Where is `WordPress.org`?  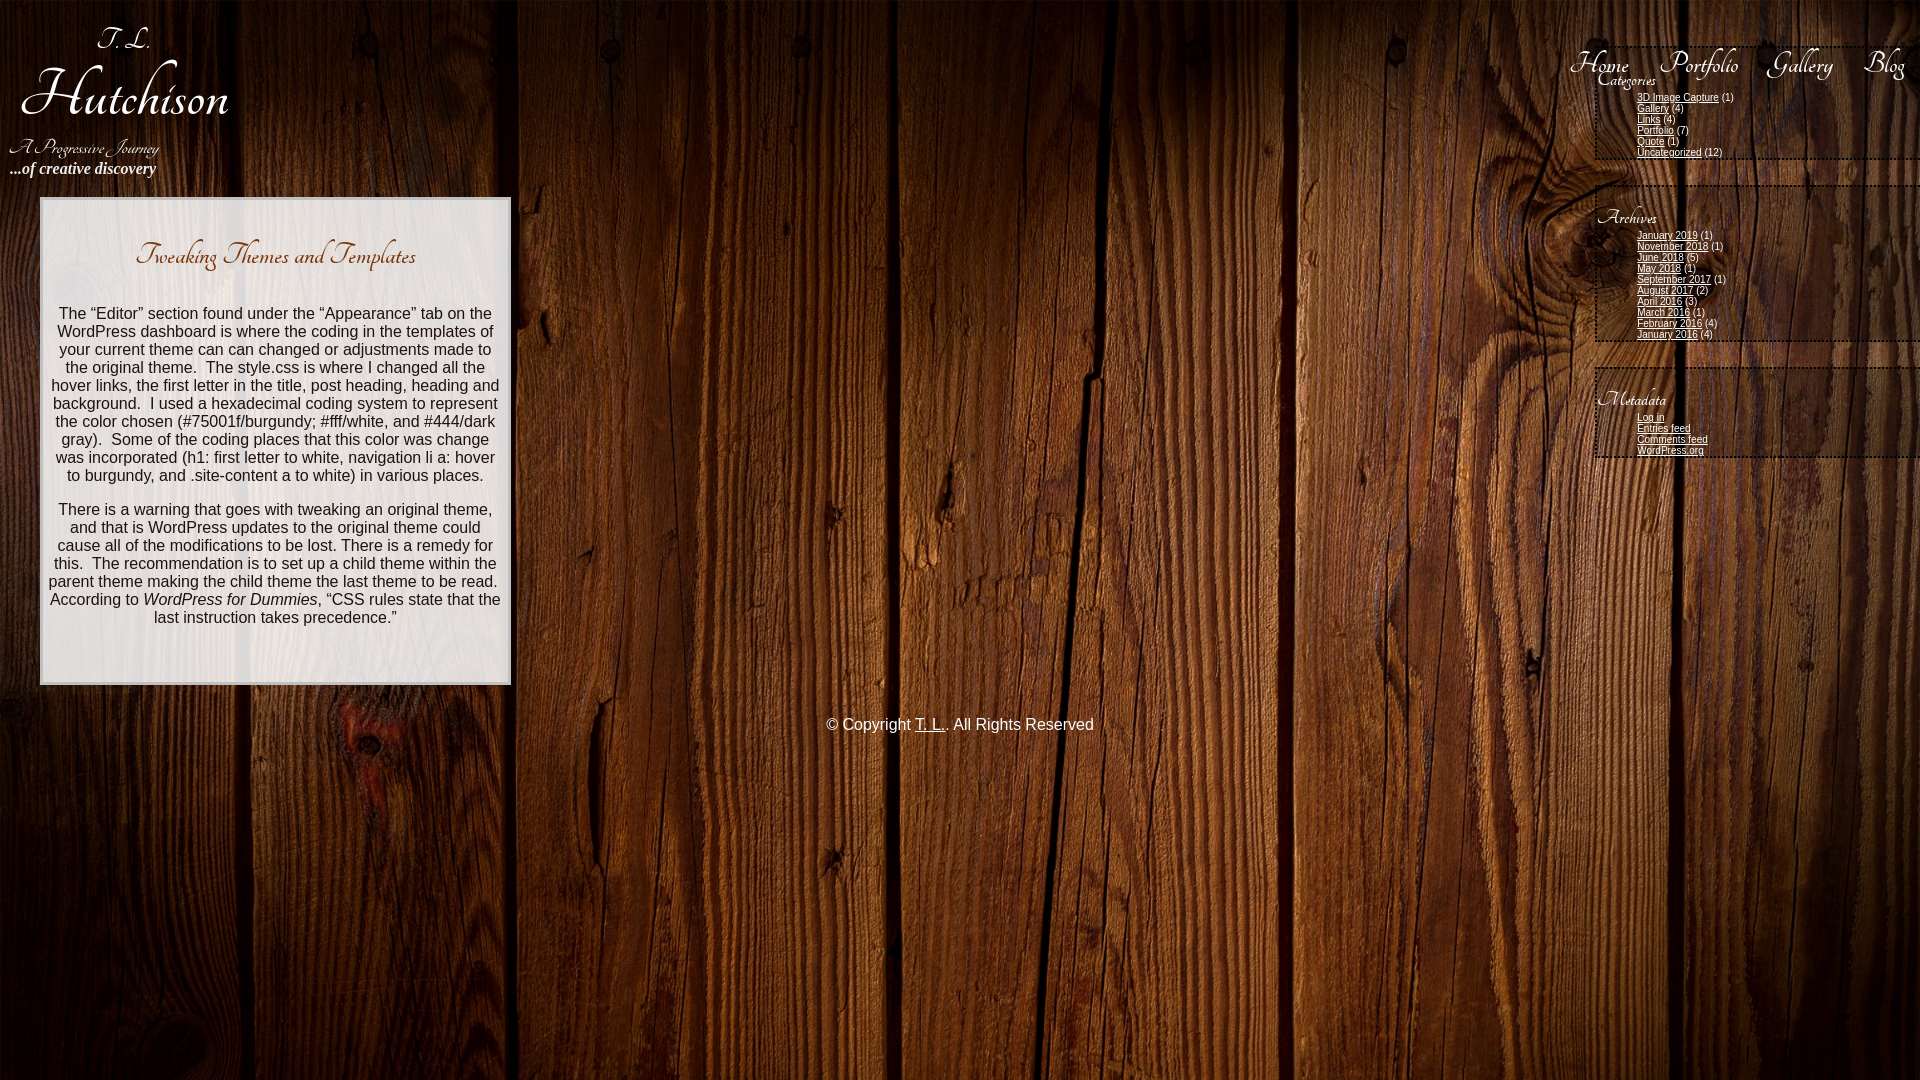 WordPress.org is located at coordinates (1670, 450).